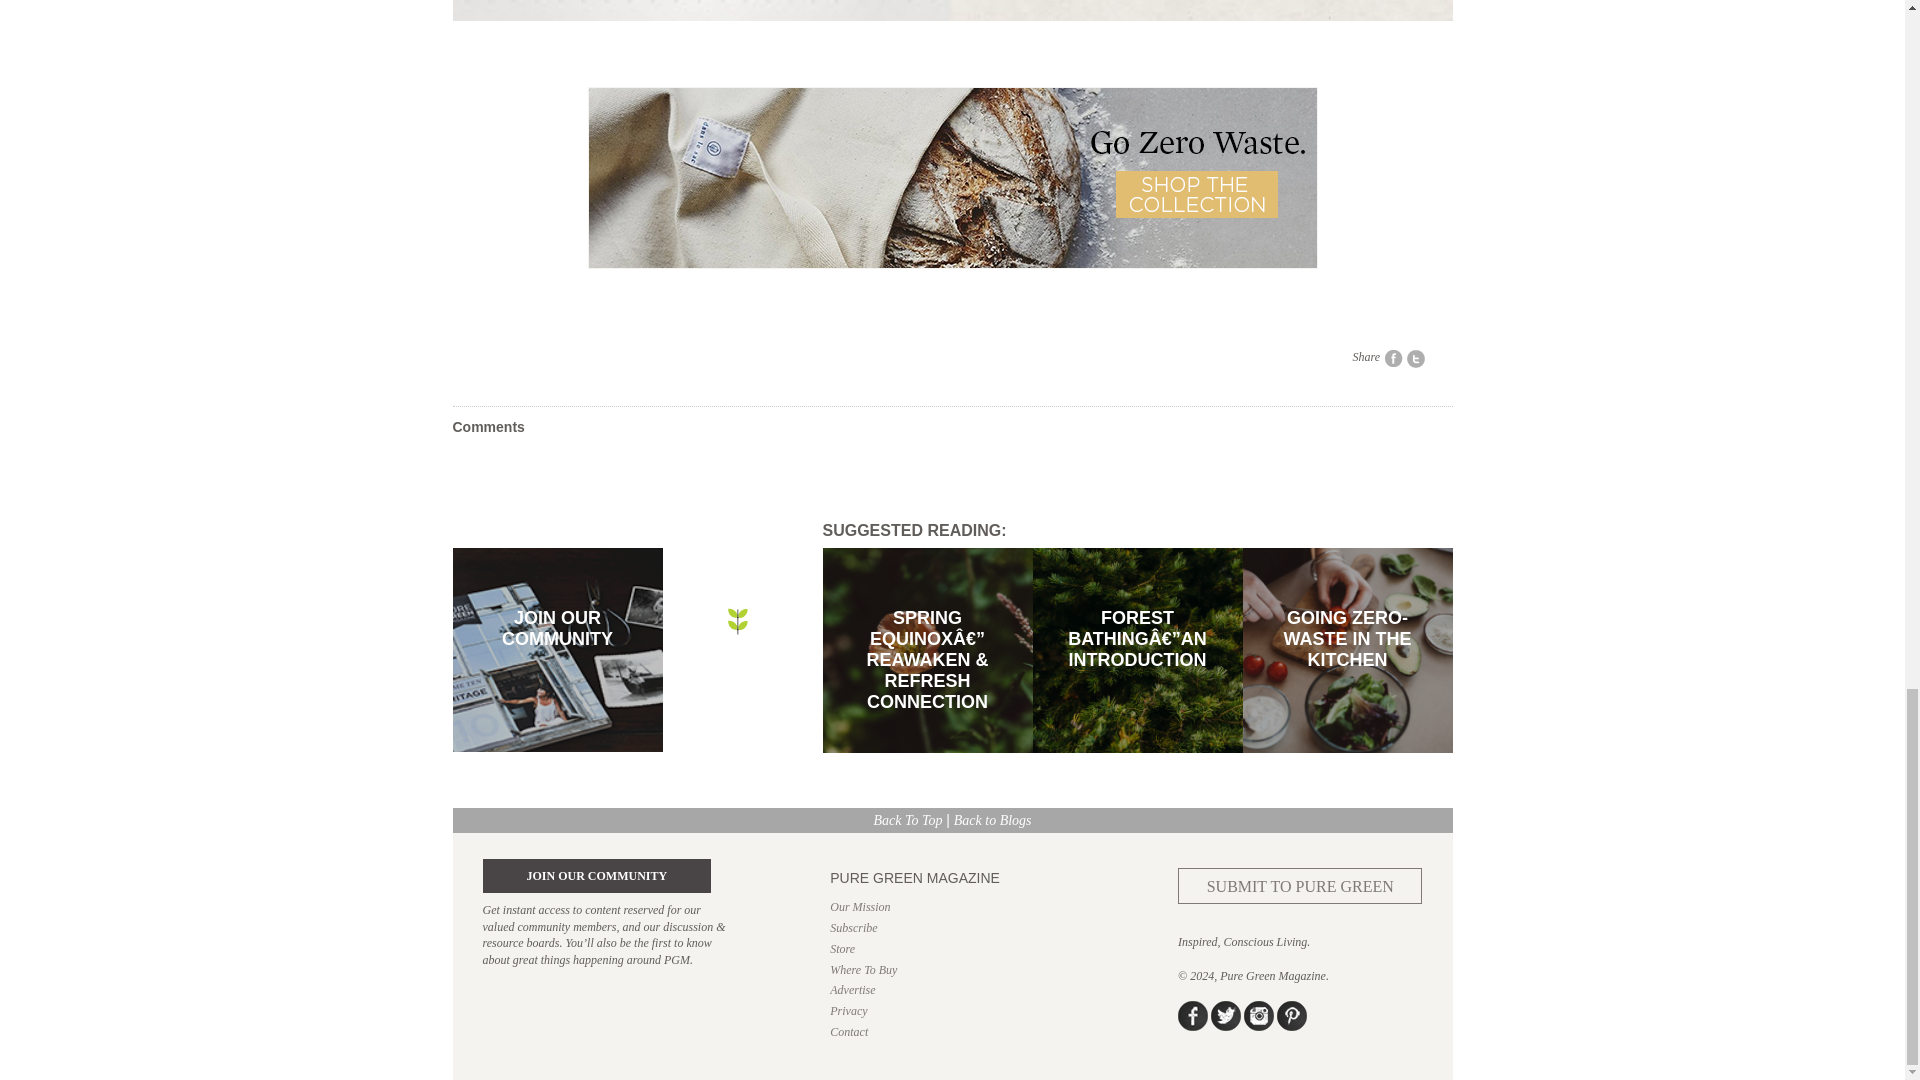 The image size is (1920, 1080). Describe the element at coordinates (951, 948) in the screenshot. I see `Store` at that location.